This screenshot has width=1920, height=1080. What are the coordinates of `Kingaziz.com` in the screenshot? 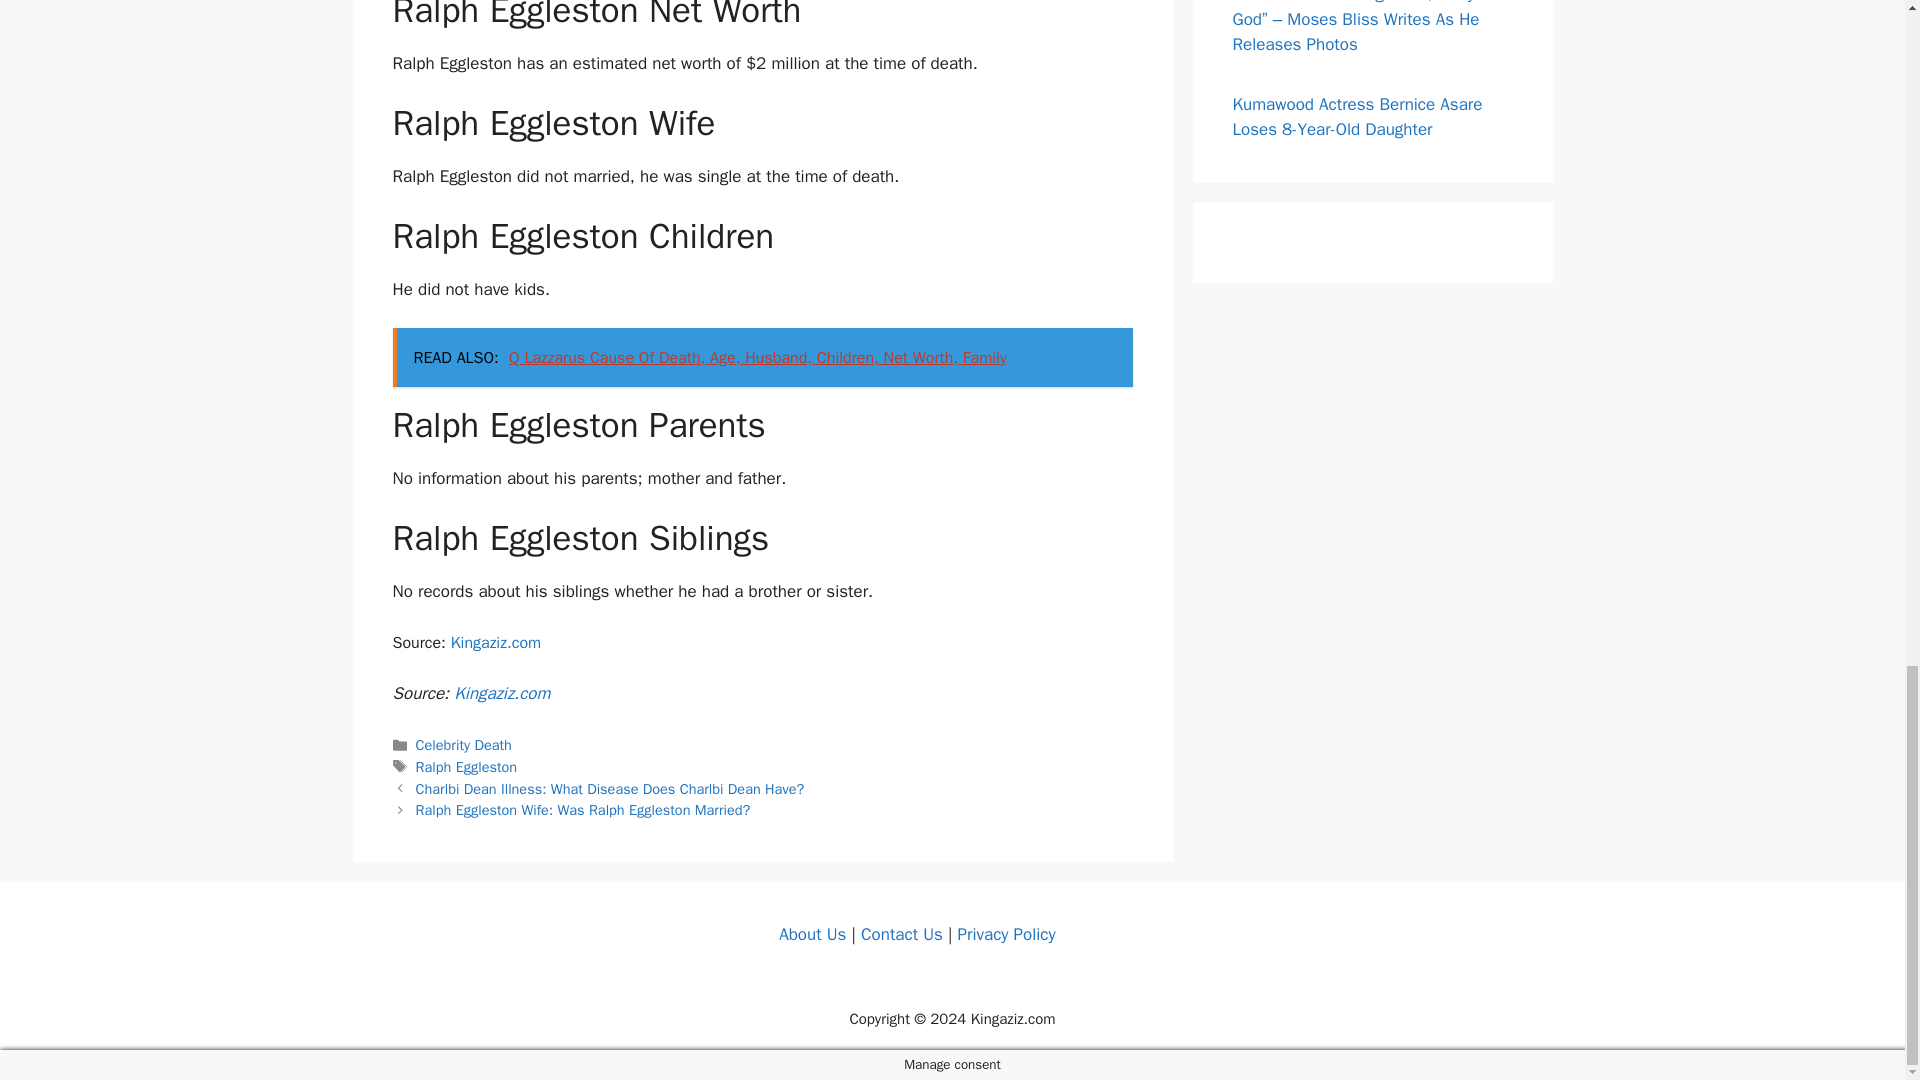 It's located at (501, 693).